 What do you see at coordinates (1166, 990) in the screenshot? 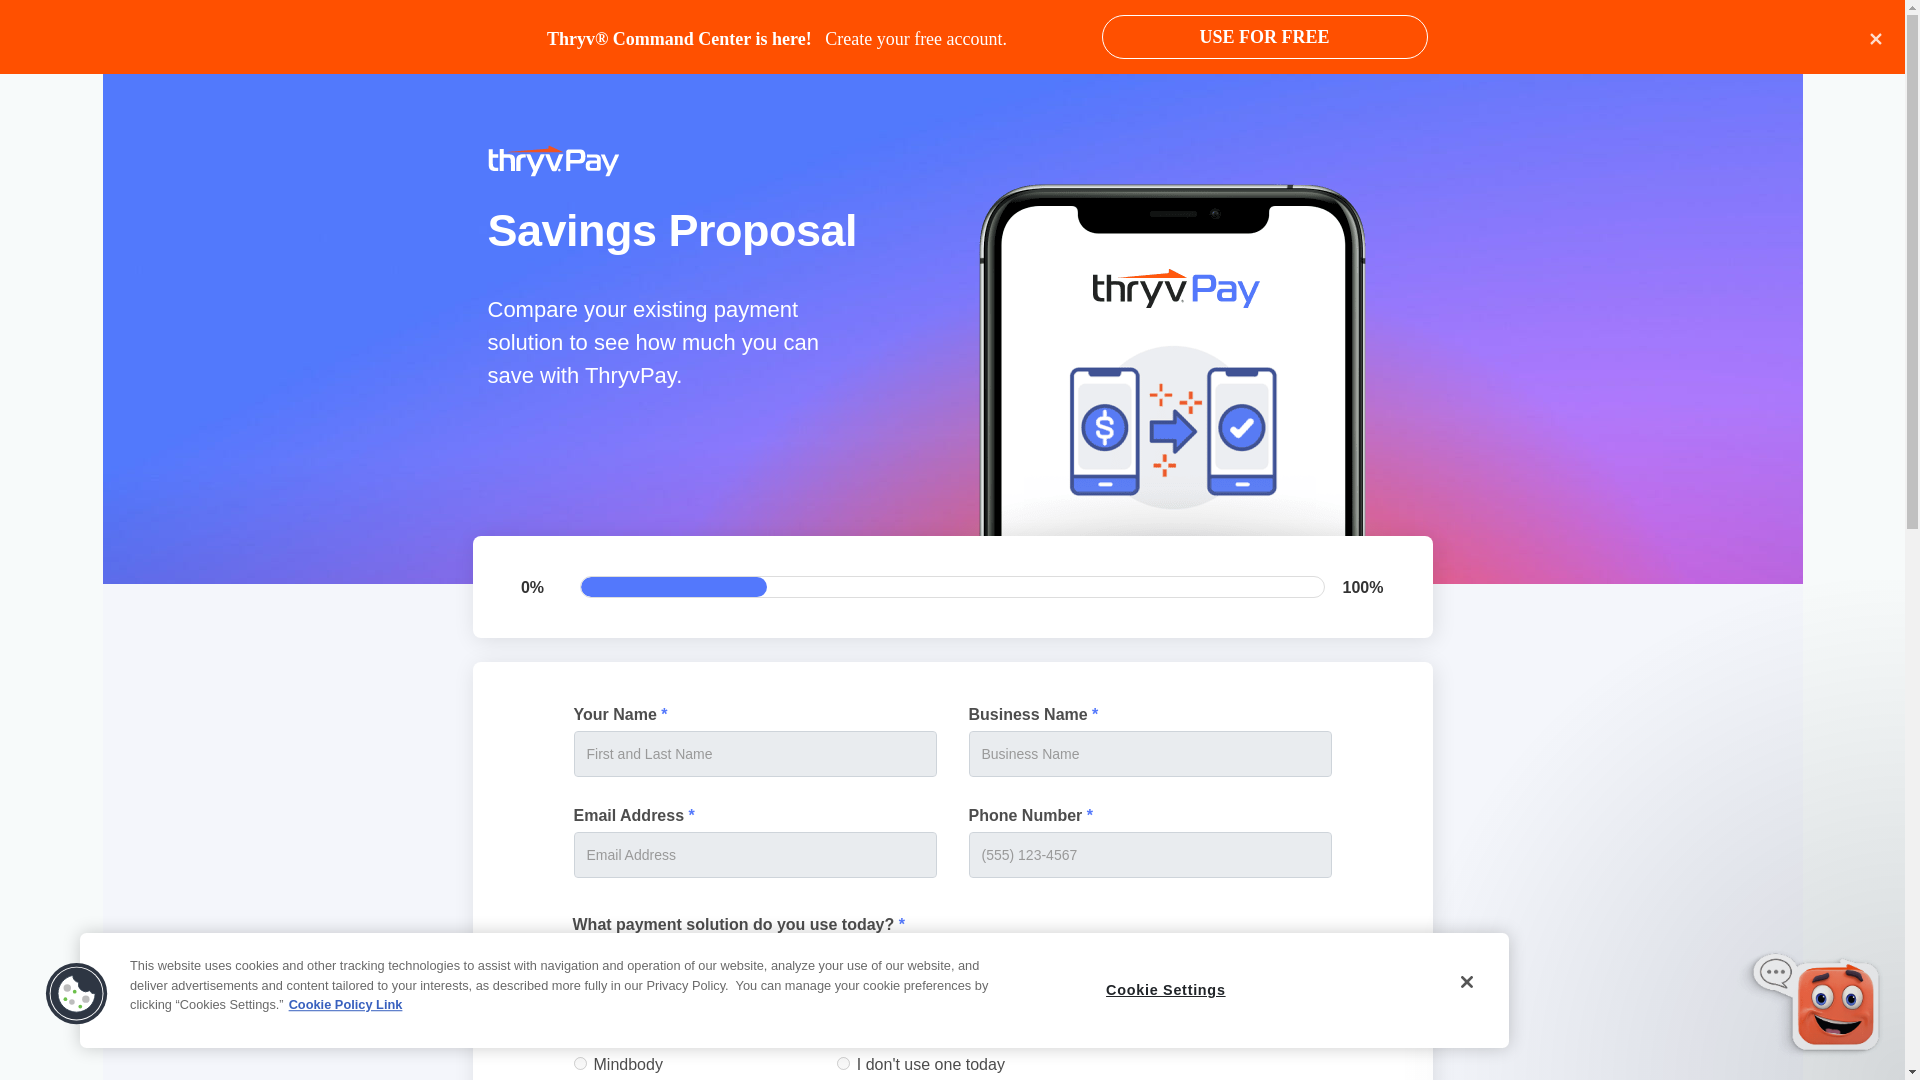
I see `Cookie Settings` at bounding box center [1166, 990].